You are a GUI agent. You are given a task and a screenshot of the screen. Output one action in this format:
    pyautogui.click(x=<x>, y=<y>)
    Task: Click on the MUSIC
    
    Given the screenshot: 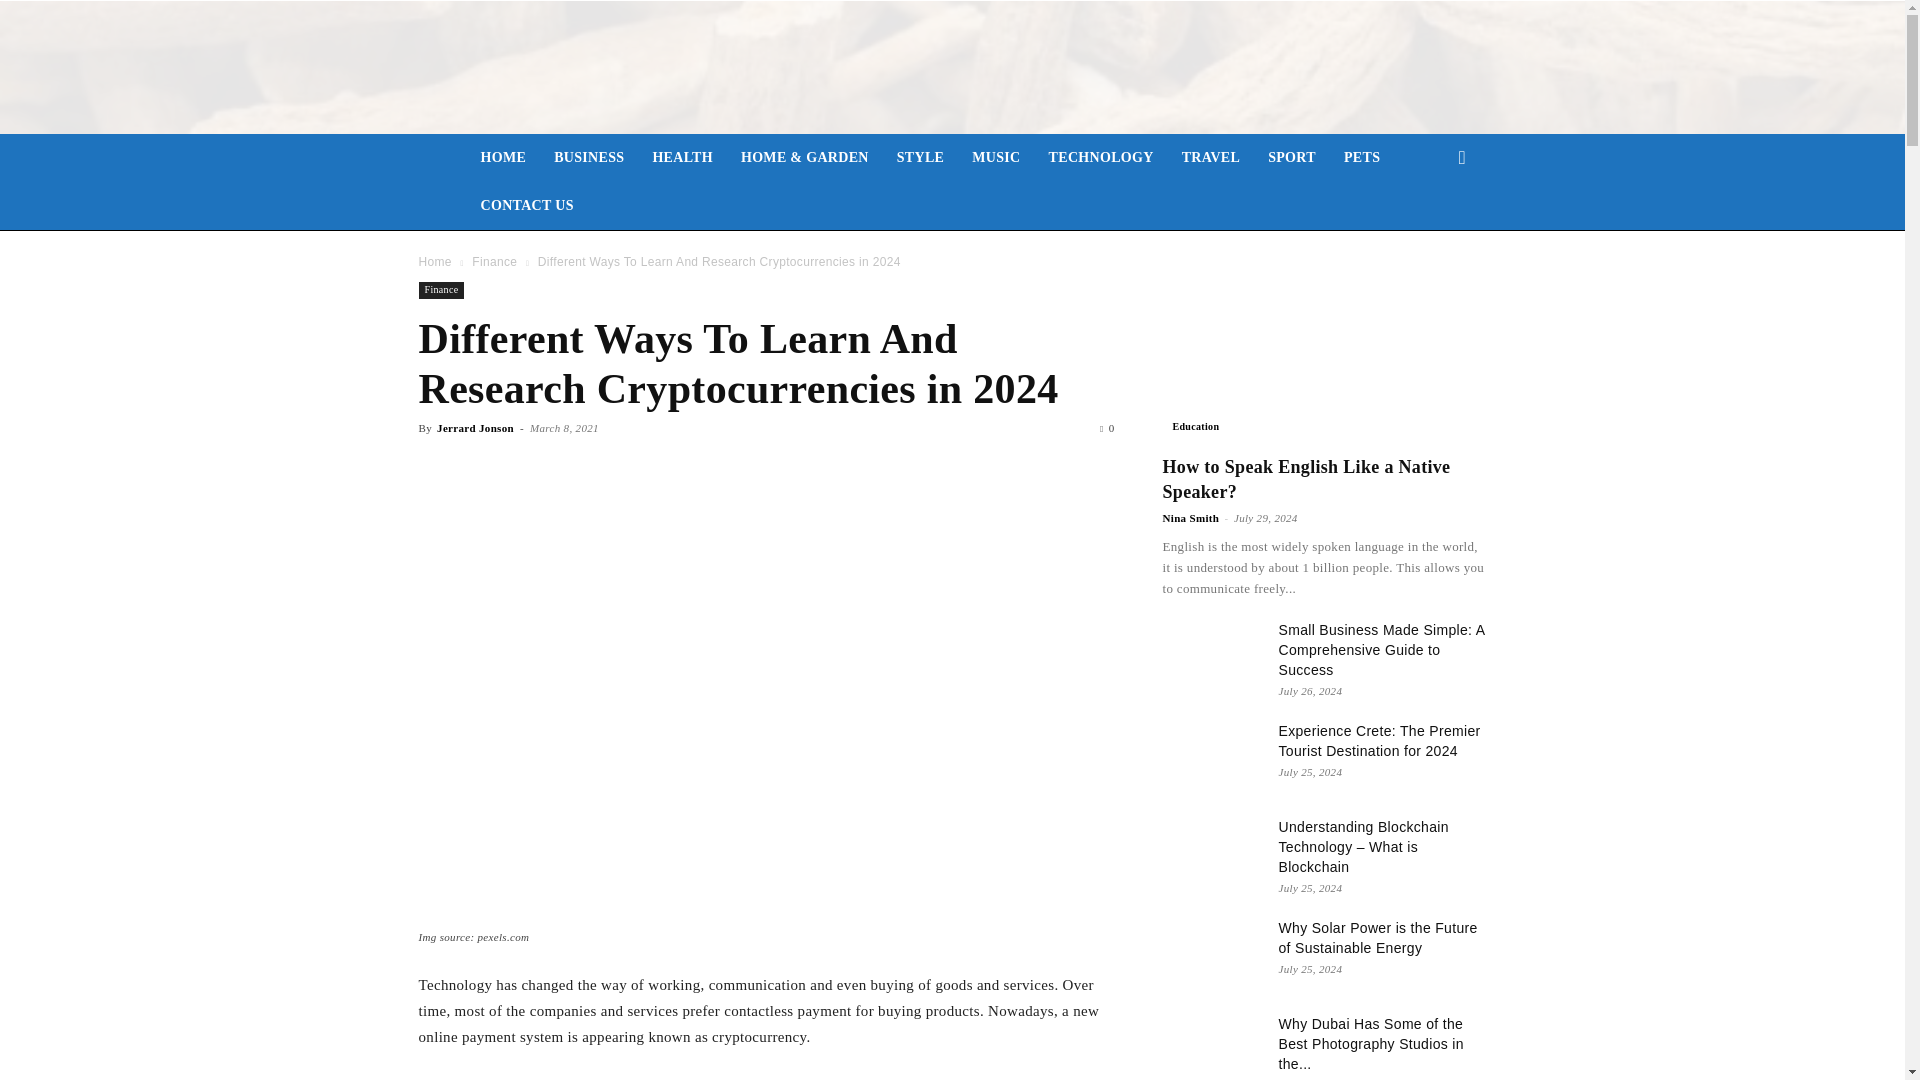 What is the action you would take?
    pyautogui.click(x=996, y=158)
    